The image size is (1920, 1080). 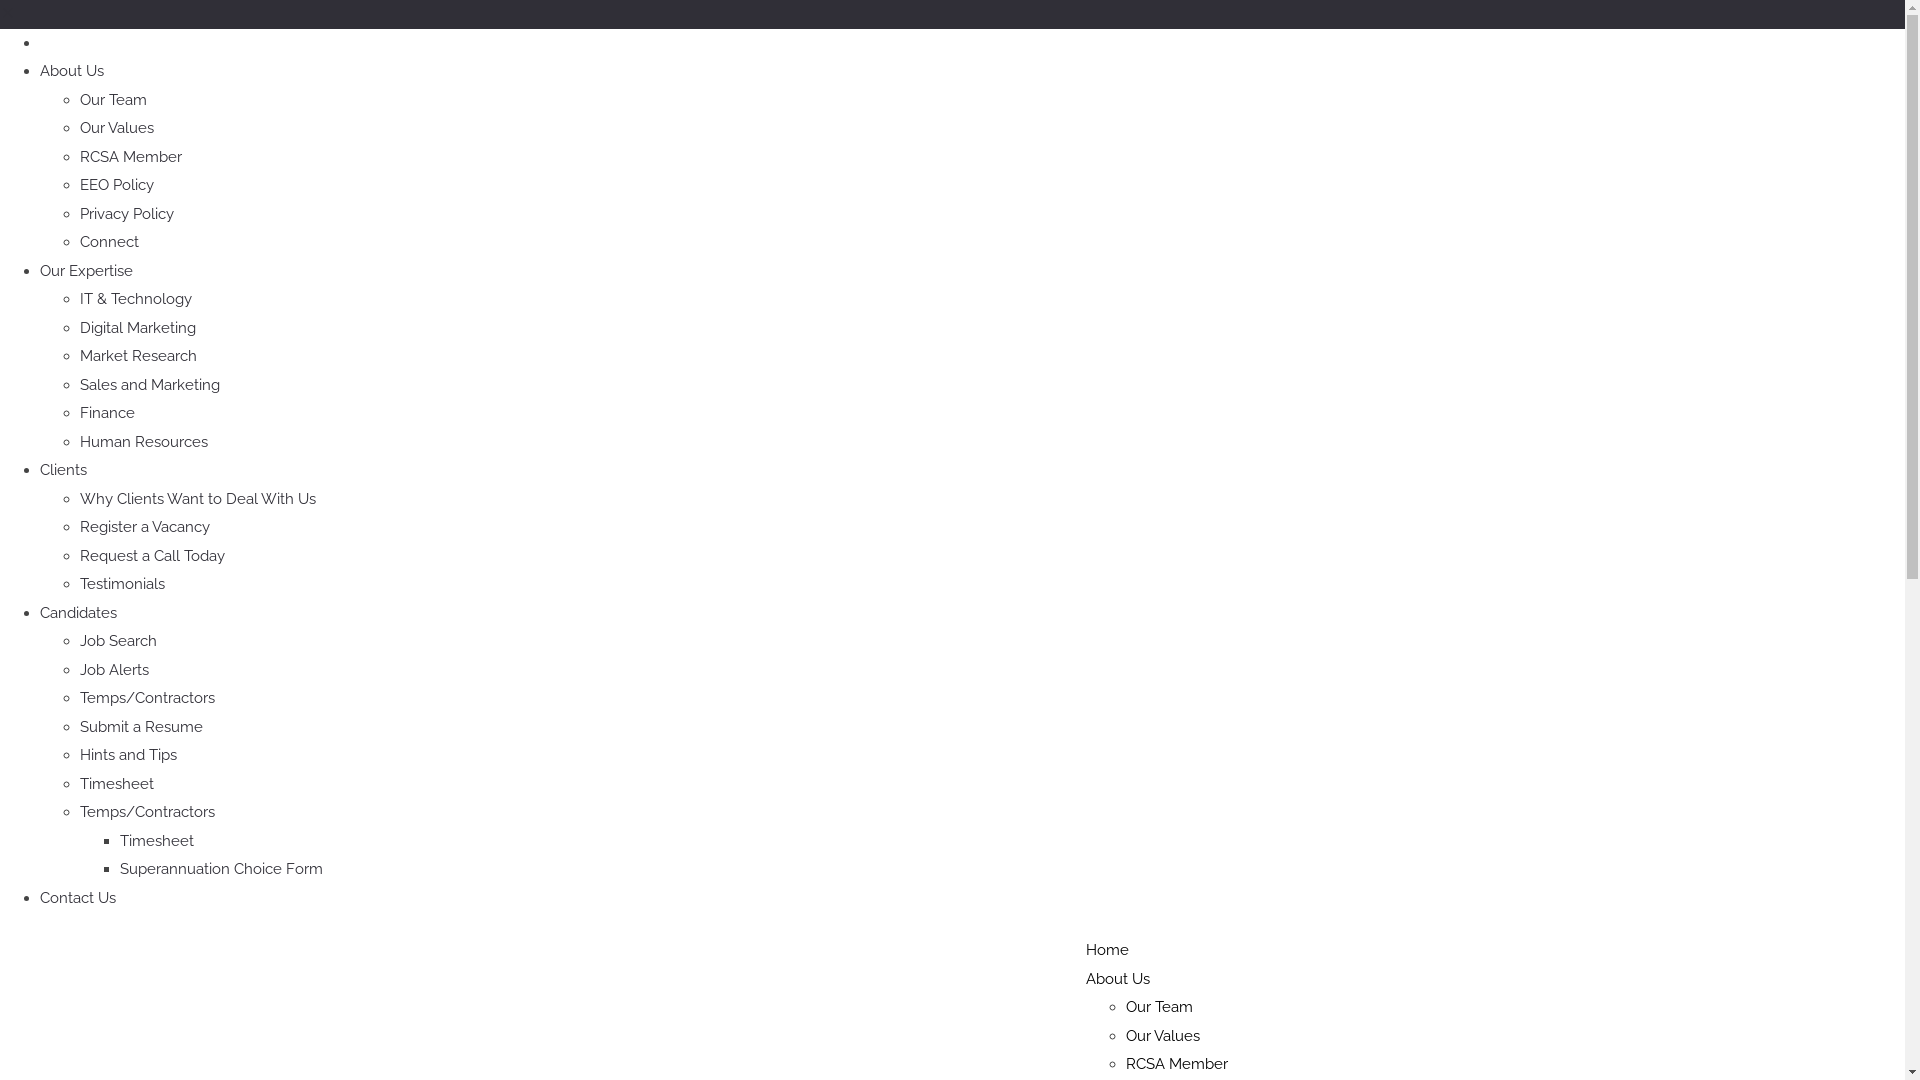 What do you see at coordinates (148, 812) in the screenshot?
I see `Temps/Contractors` at bounding box center [148, 812].